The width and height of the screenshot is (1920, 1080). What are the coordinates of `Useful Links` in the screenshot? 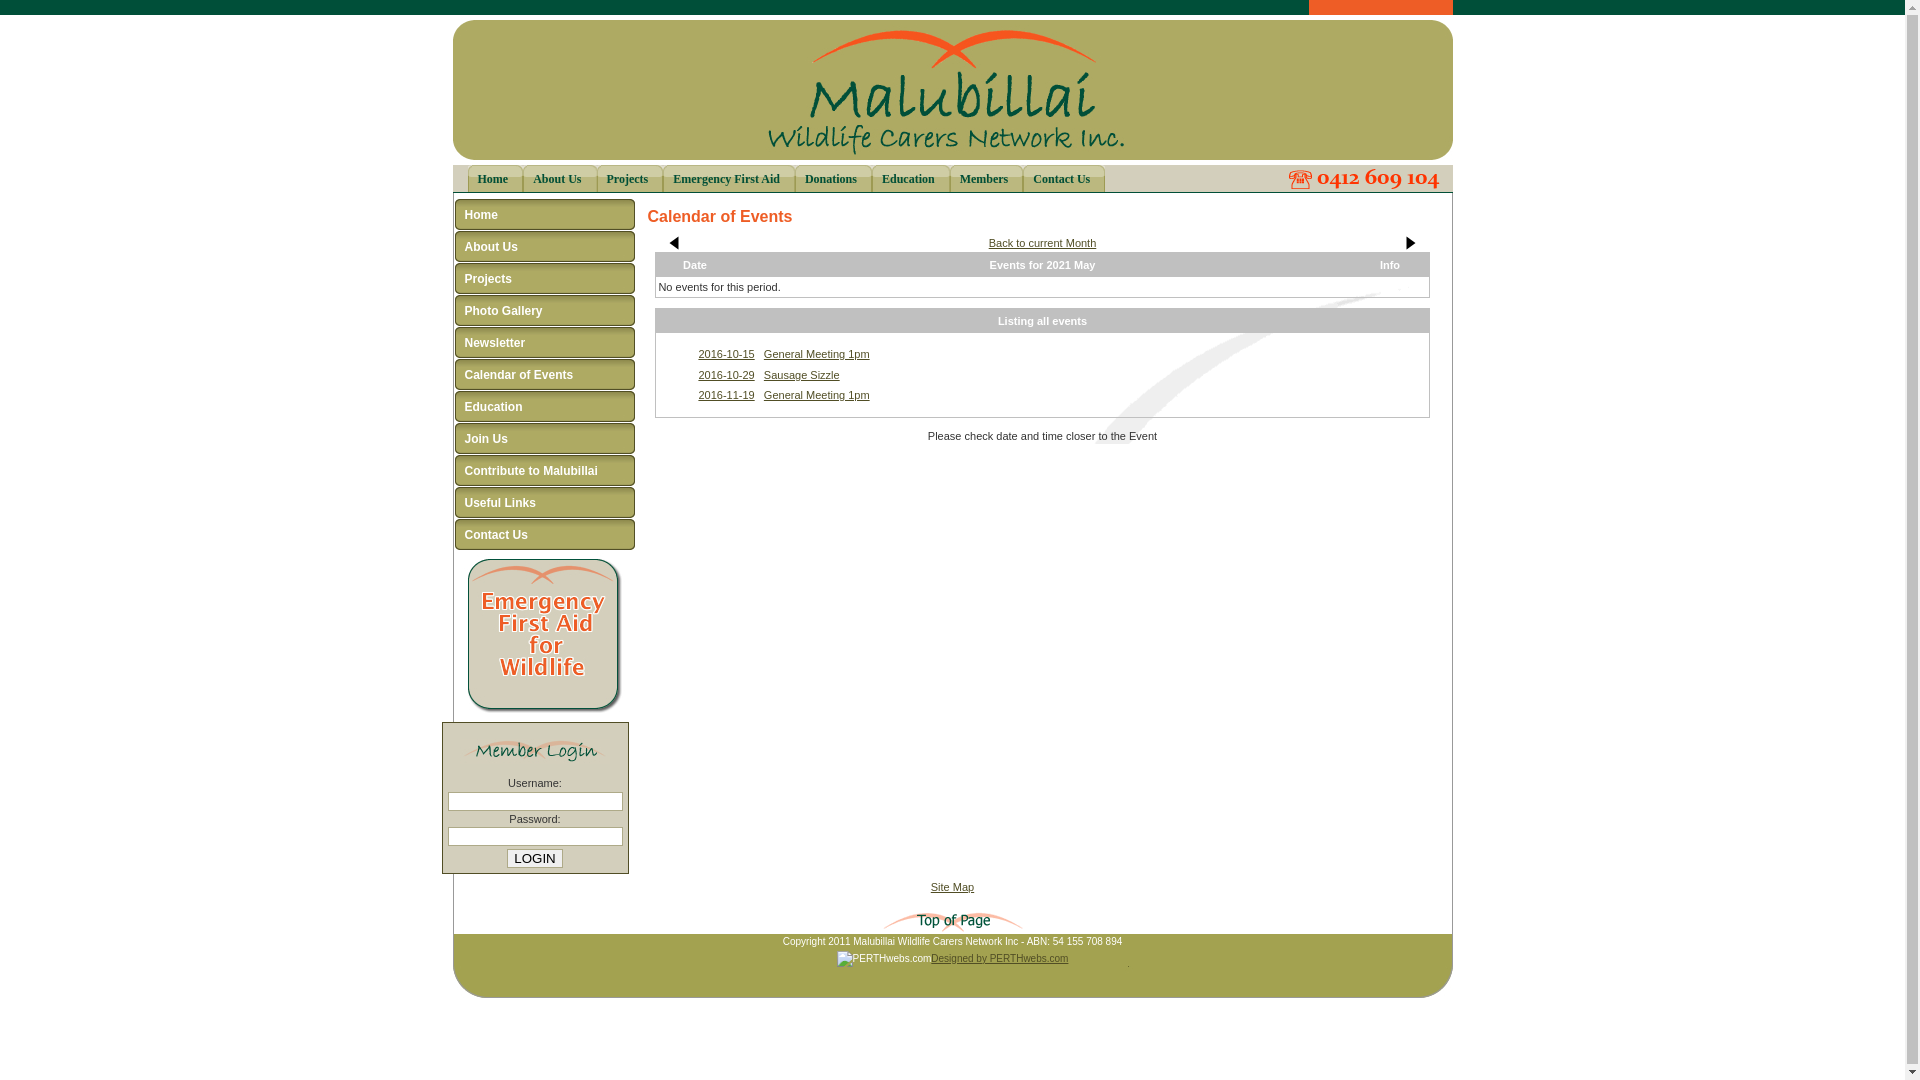 It's located at (544, 503).